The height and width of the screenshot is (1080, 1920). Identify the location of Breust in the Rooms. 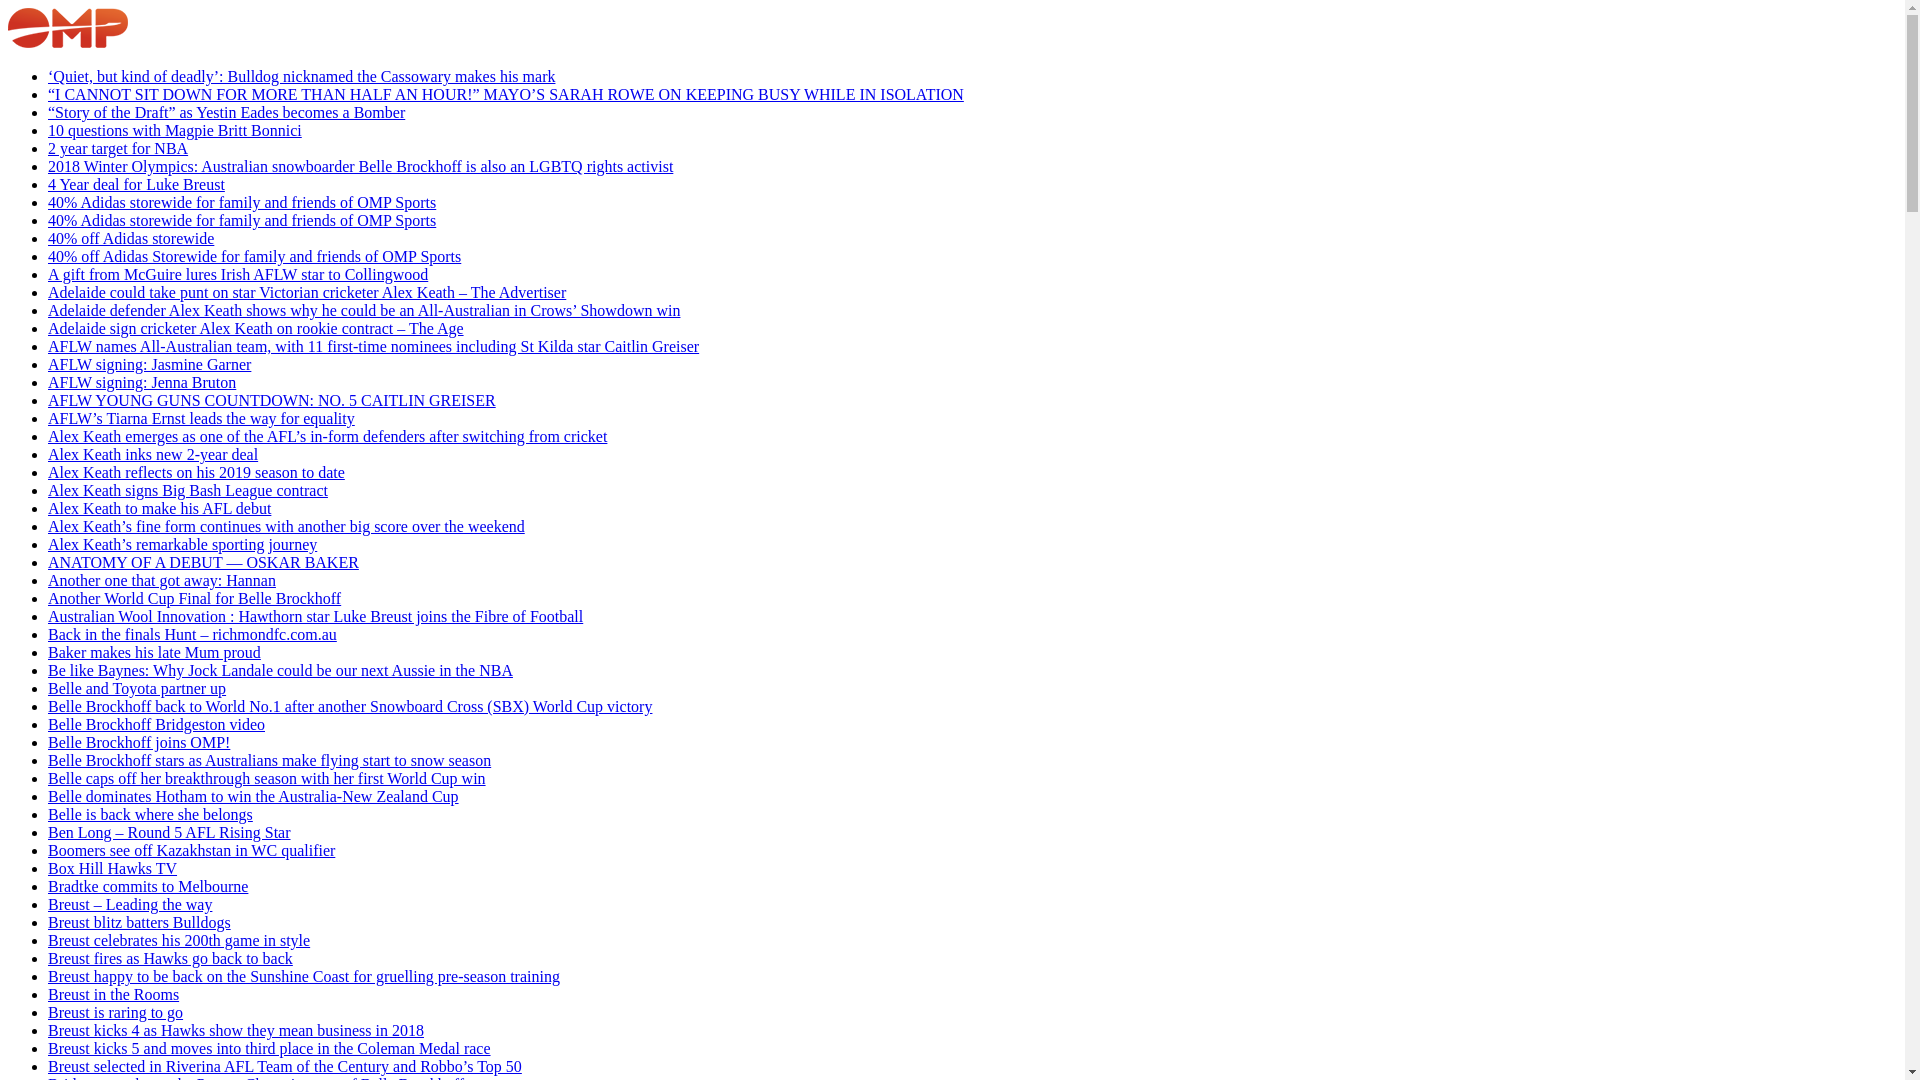
(114, 994).